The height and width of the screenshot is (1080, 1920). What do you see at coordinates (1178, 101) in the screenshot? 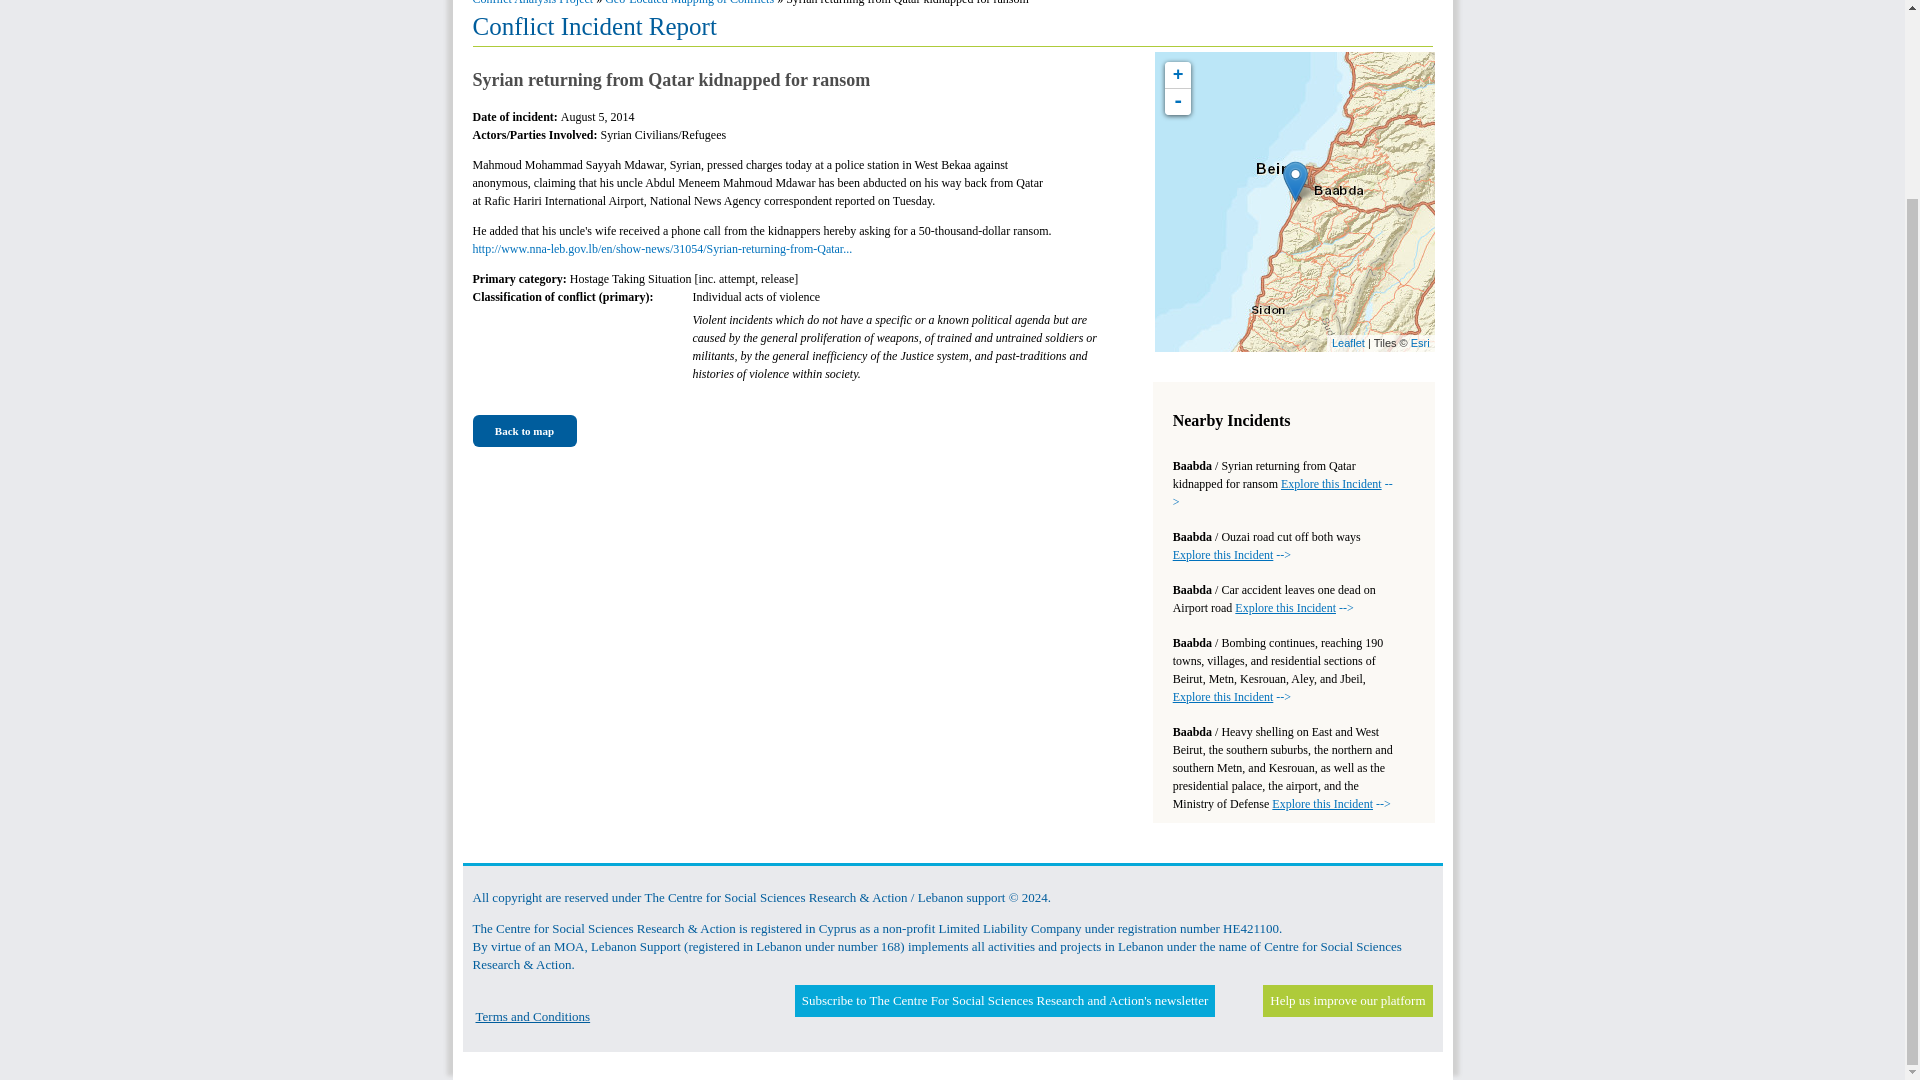
I see `Zoom out` at bounding box center [1178, 101].